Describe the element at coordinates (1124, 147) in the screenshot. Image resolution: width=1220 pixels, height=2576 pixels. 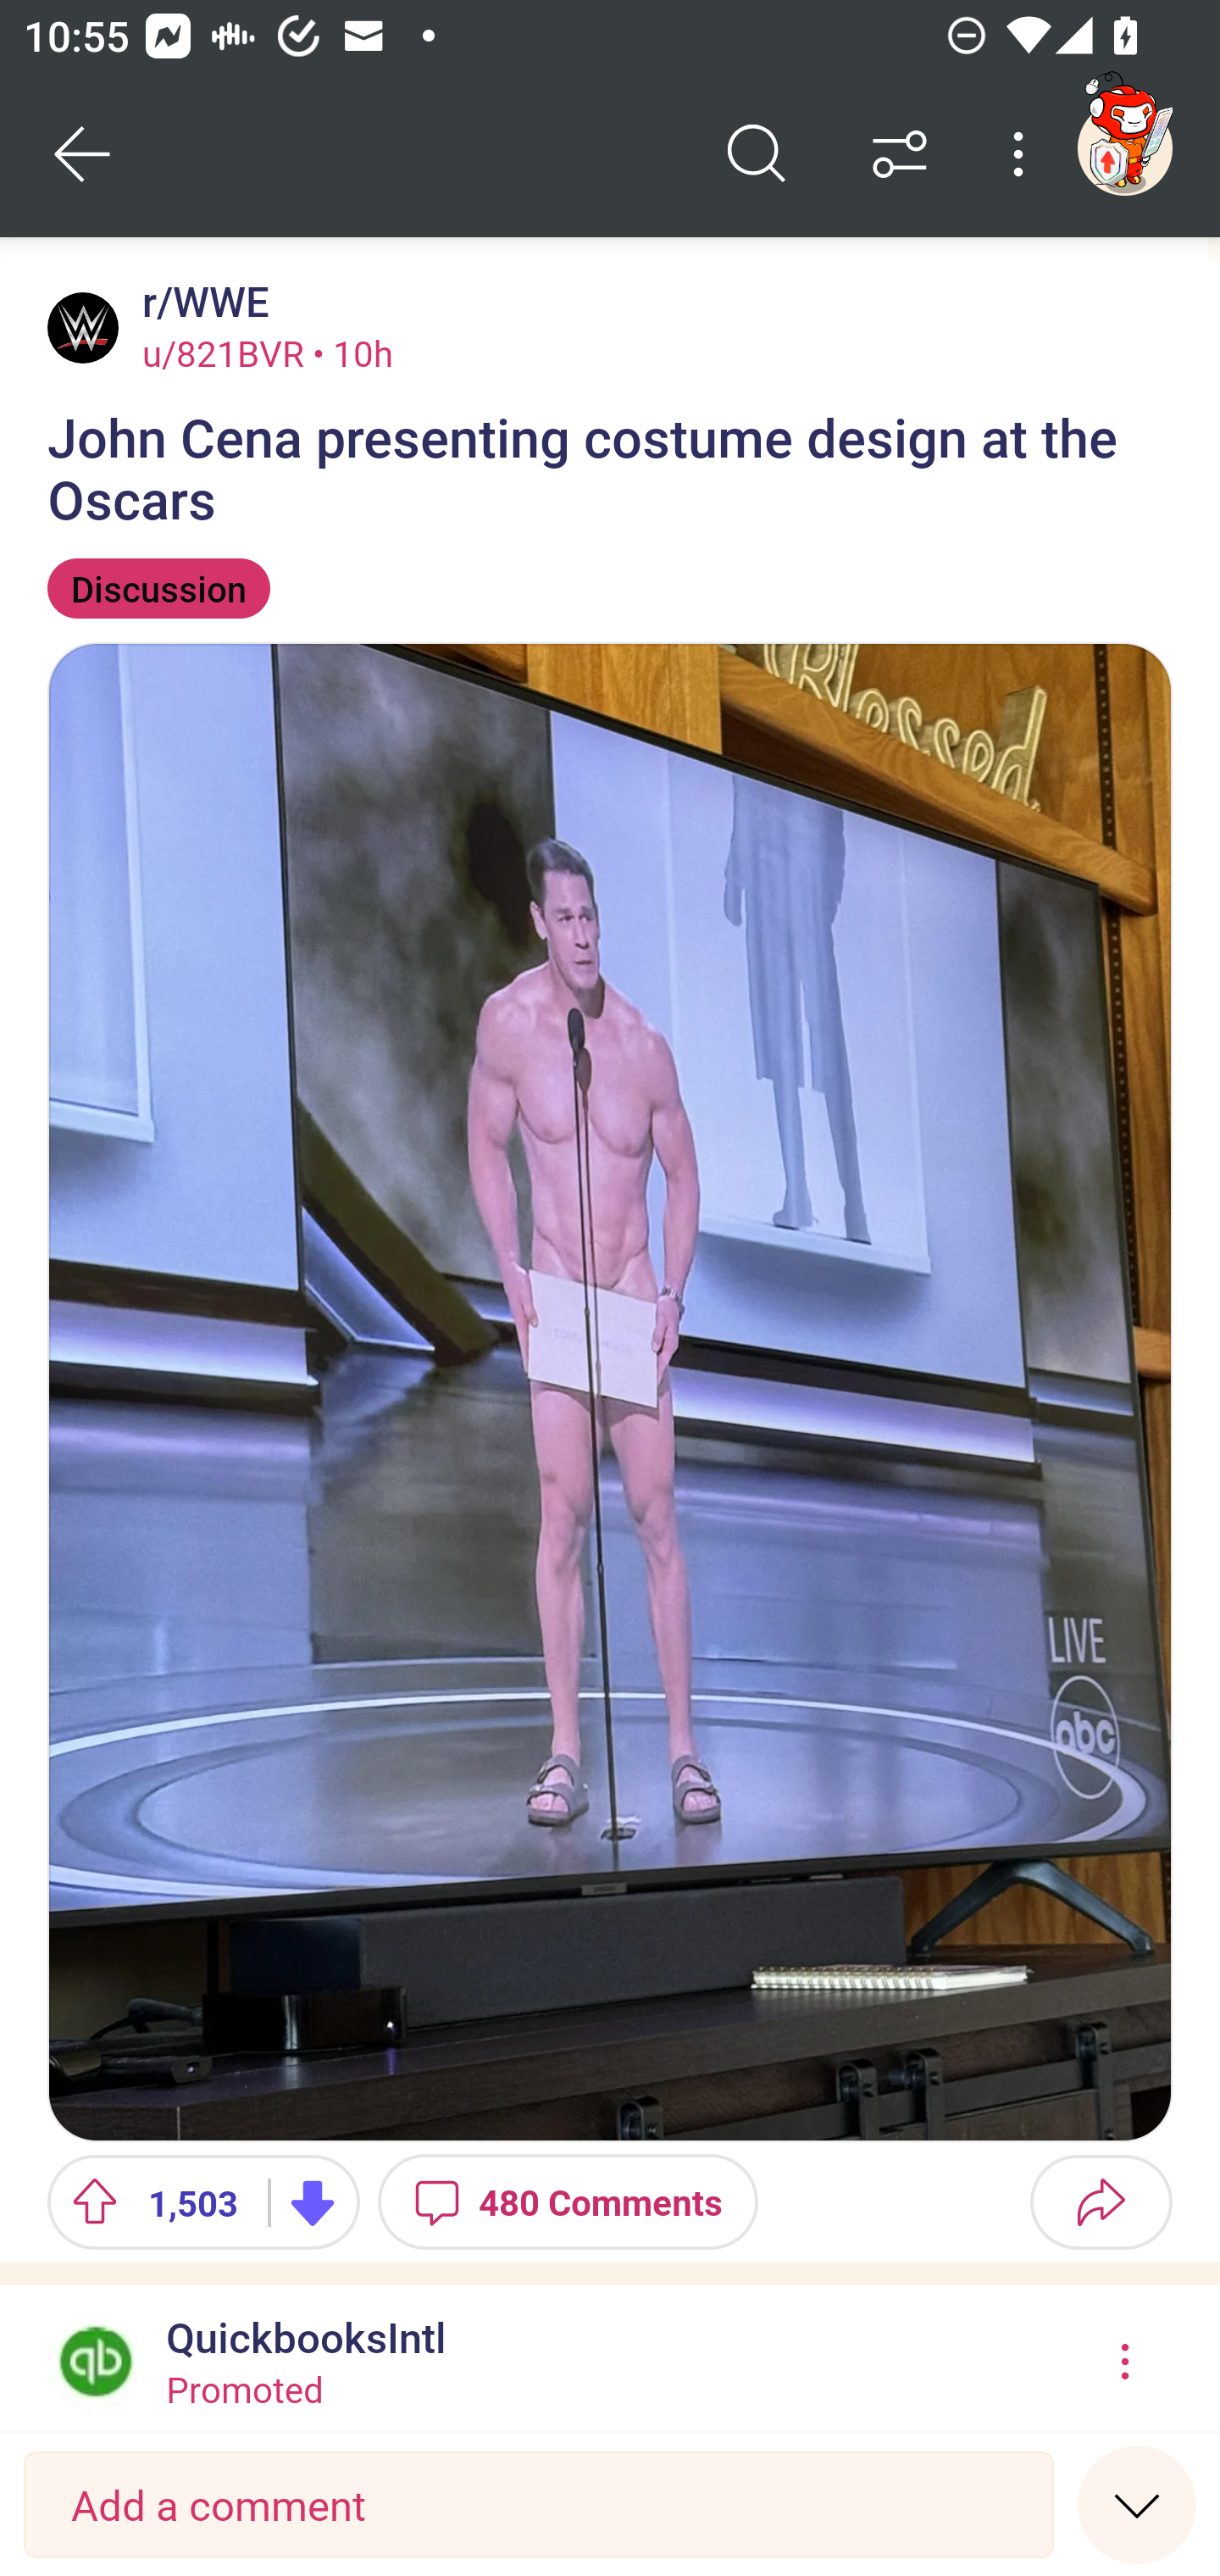
I see `TestAppium002 account` at that location.